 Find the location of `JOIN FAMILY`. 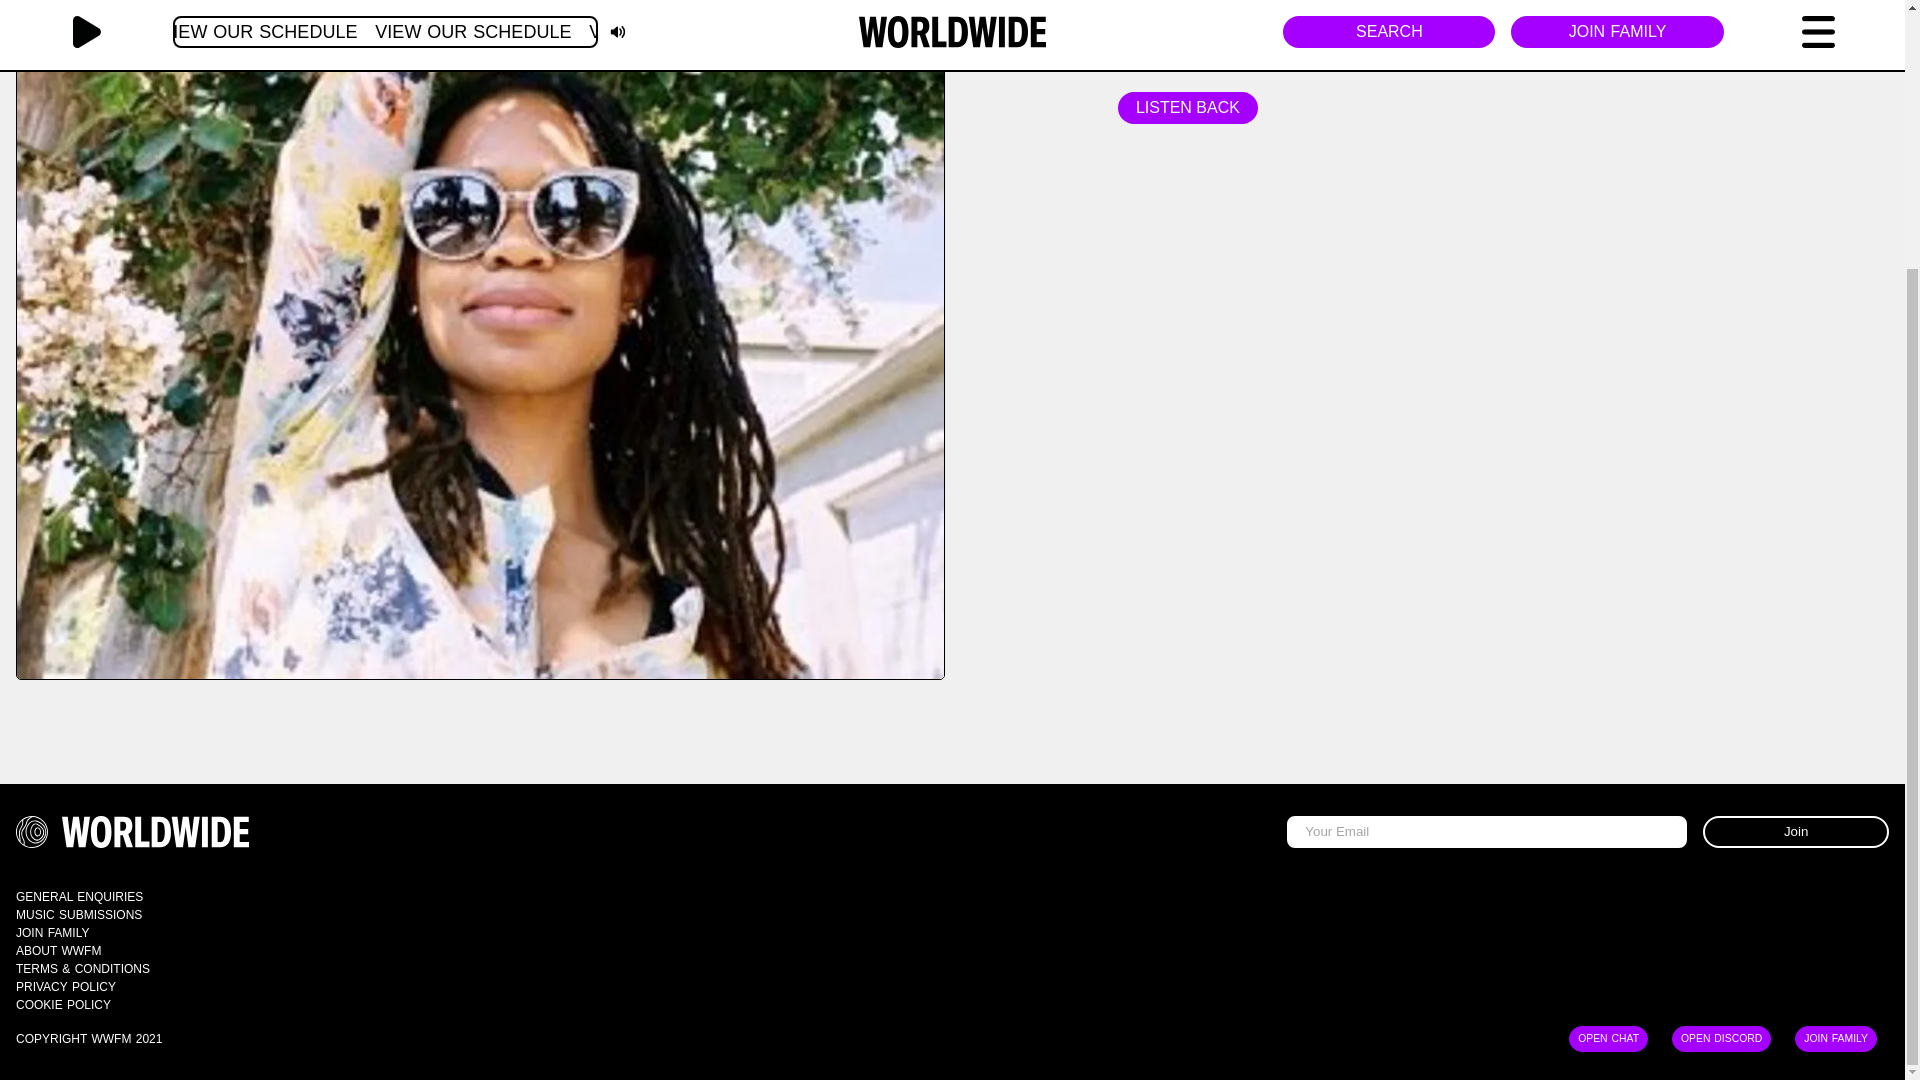

JOIN FAMILY is located at coordinates (1836, 694).